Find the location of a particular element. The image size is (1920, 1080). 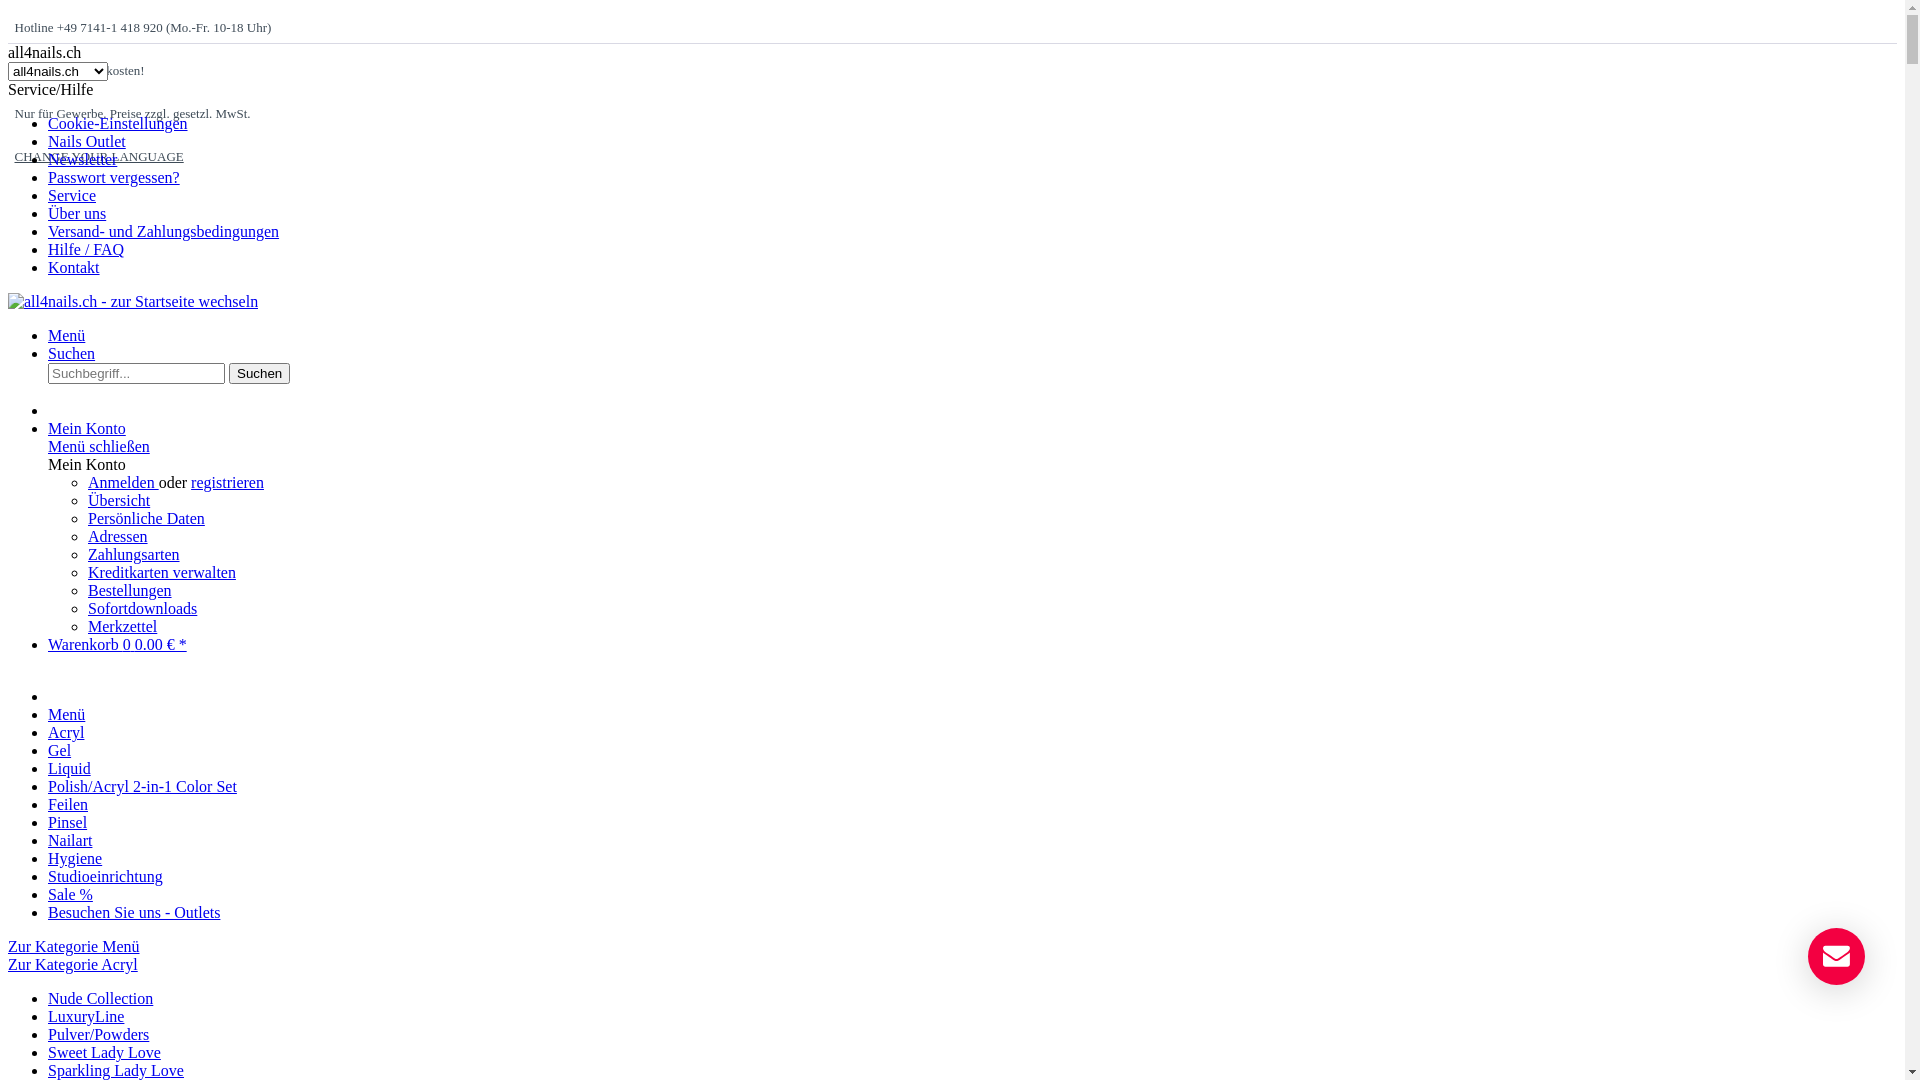

Suchen is located at coordinates (72, 354).